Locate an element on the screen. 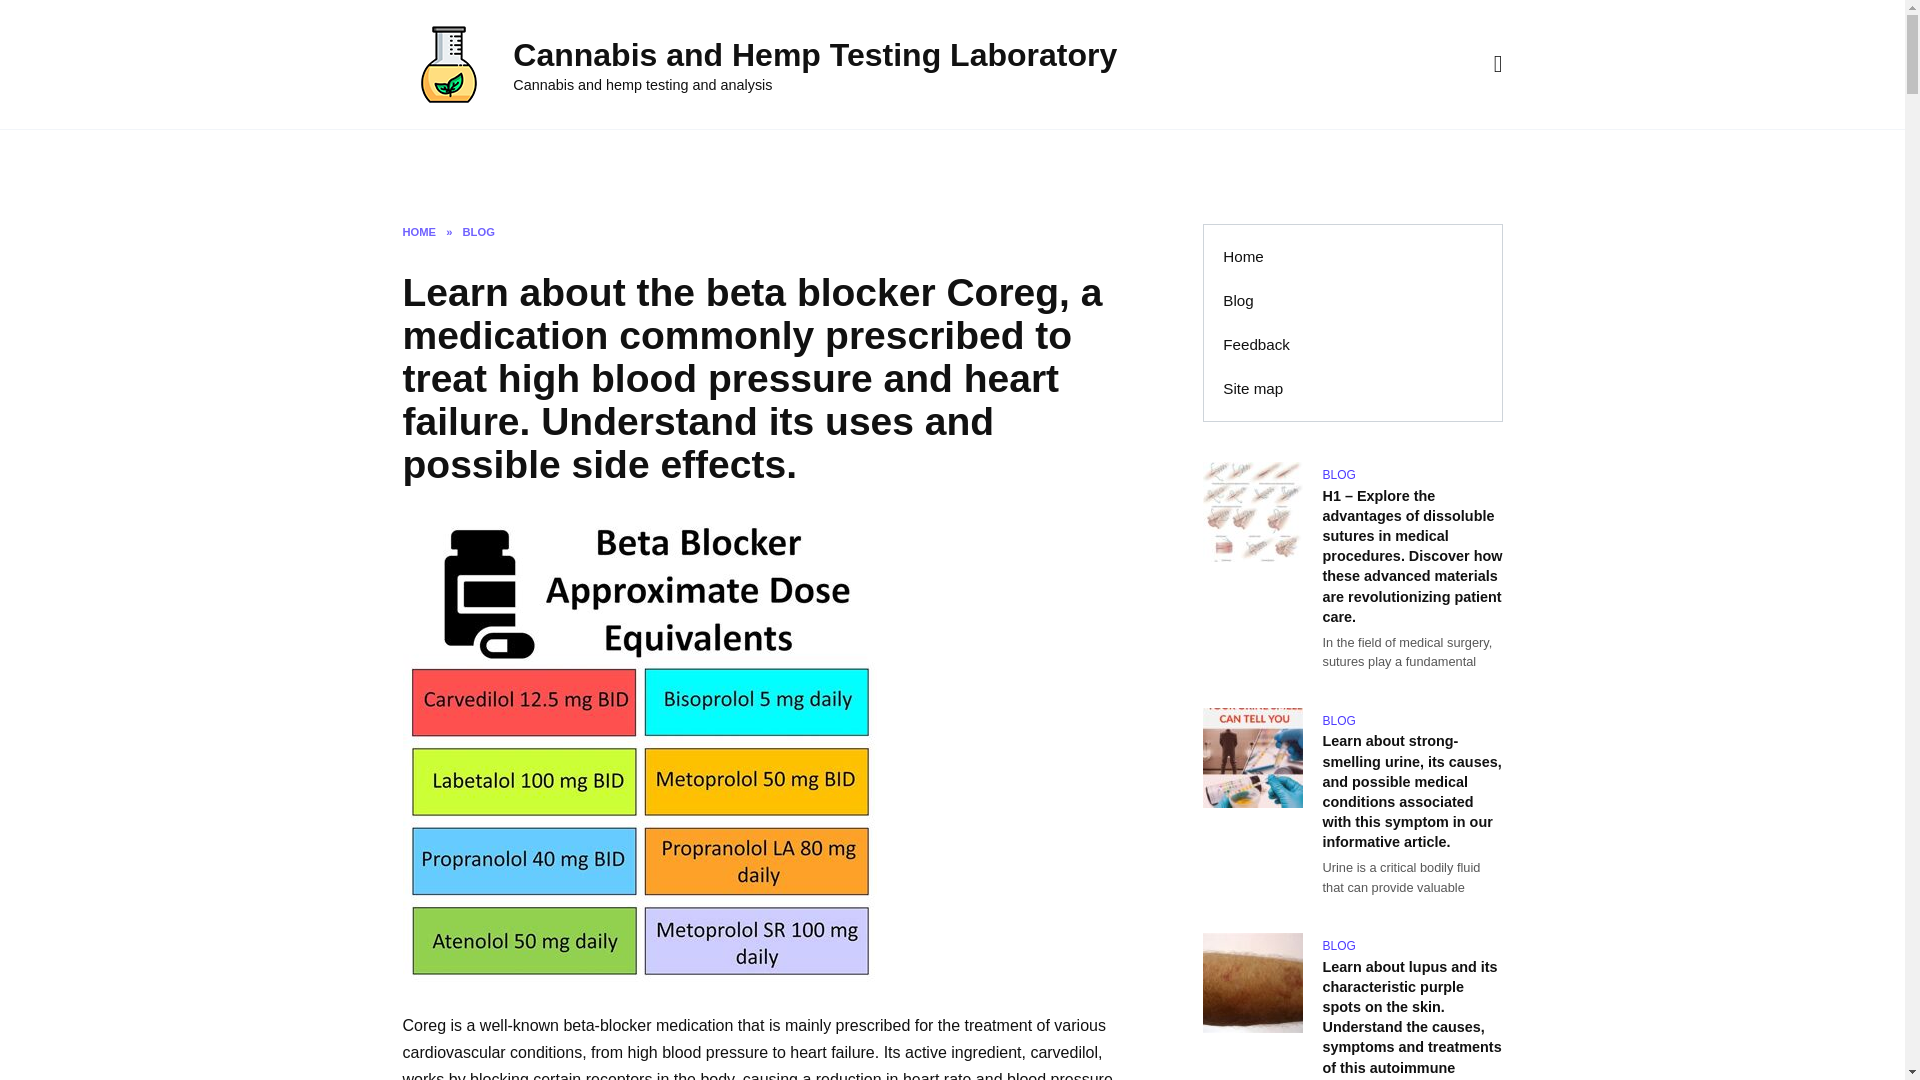 This screenshot has height=1080, width=1920. Blog is located at coordinates (1238, 300).